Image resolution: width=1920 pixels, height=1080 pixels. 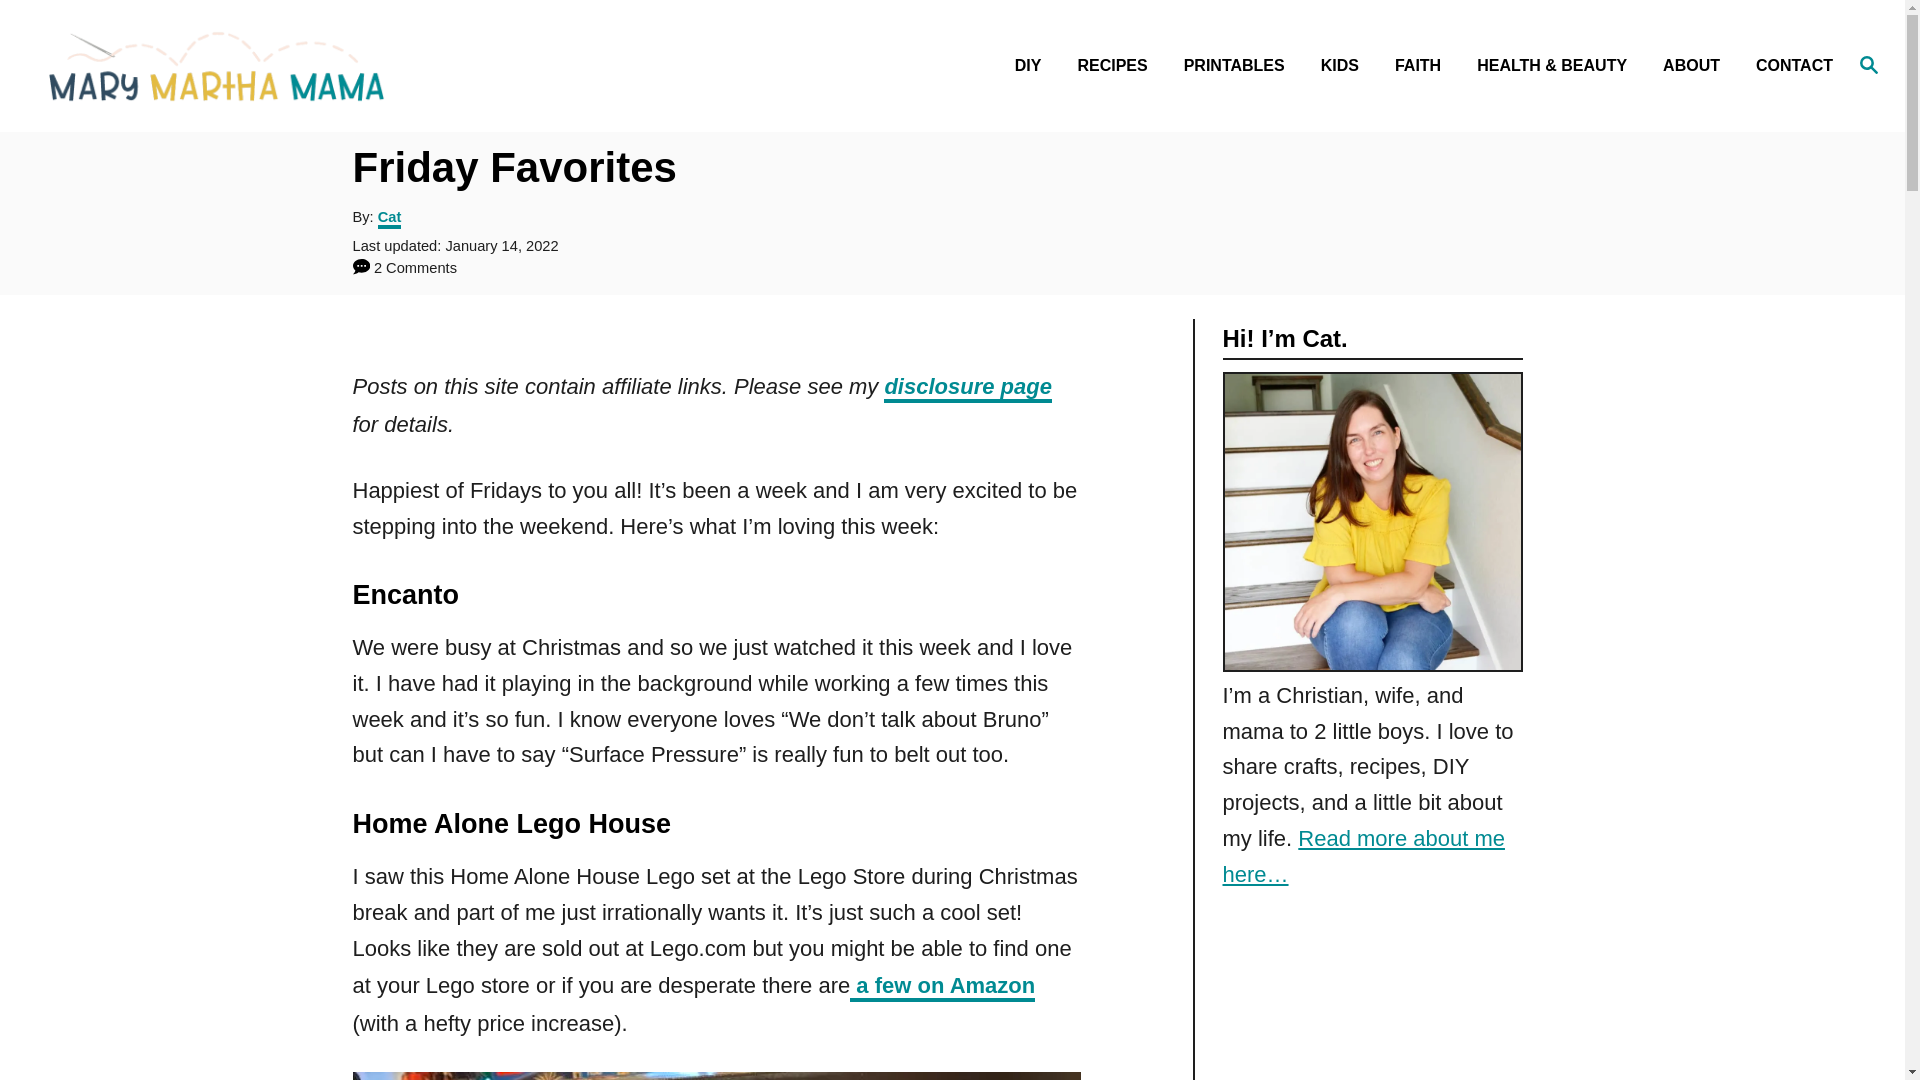 What do you see at coordinates (1034, 66) in the screenshot?
I see `DIY` at bounding box center [1034, 66].